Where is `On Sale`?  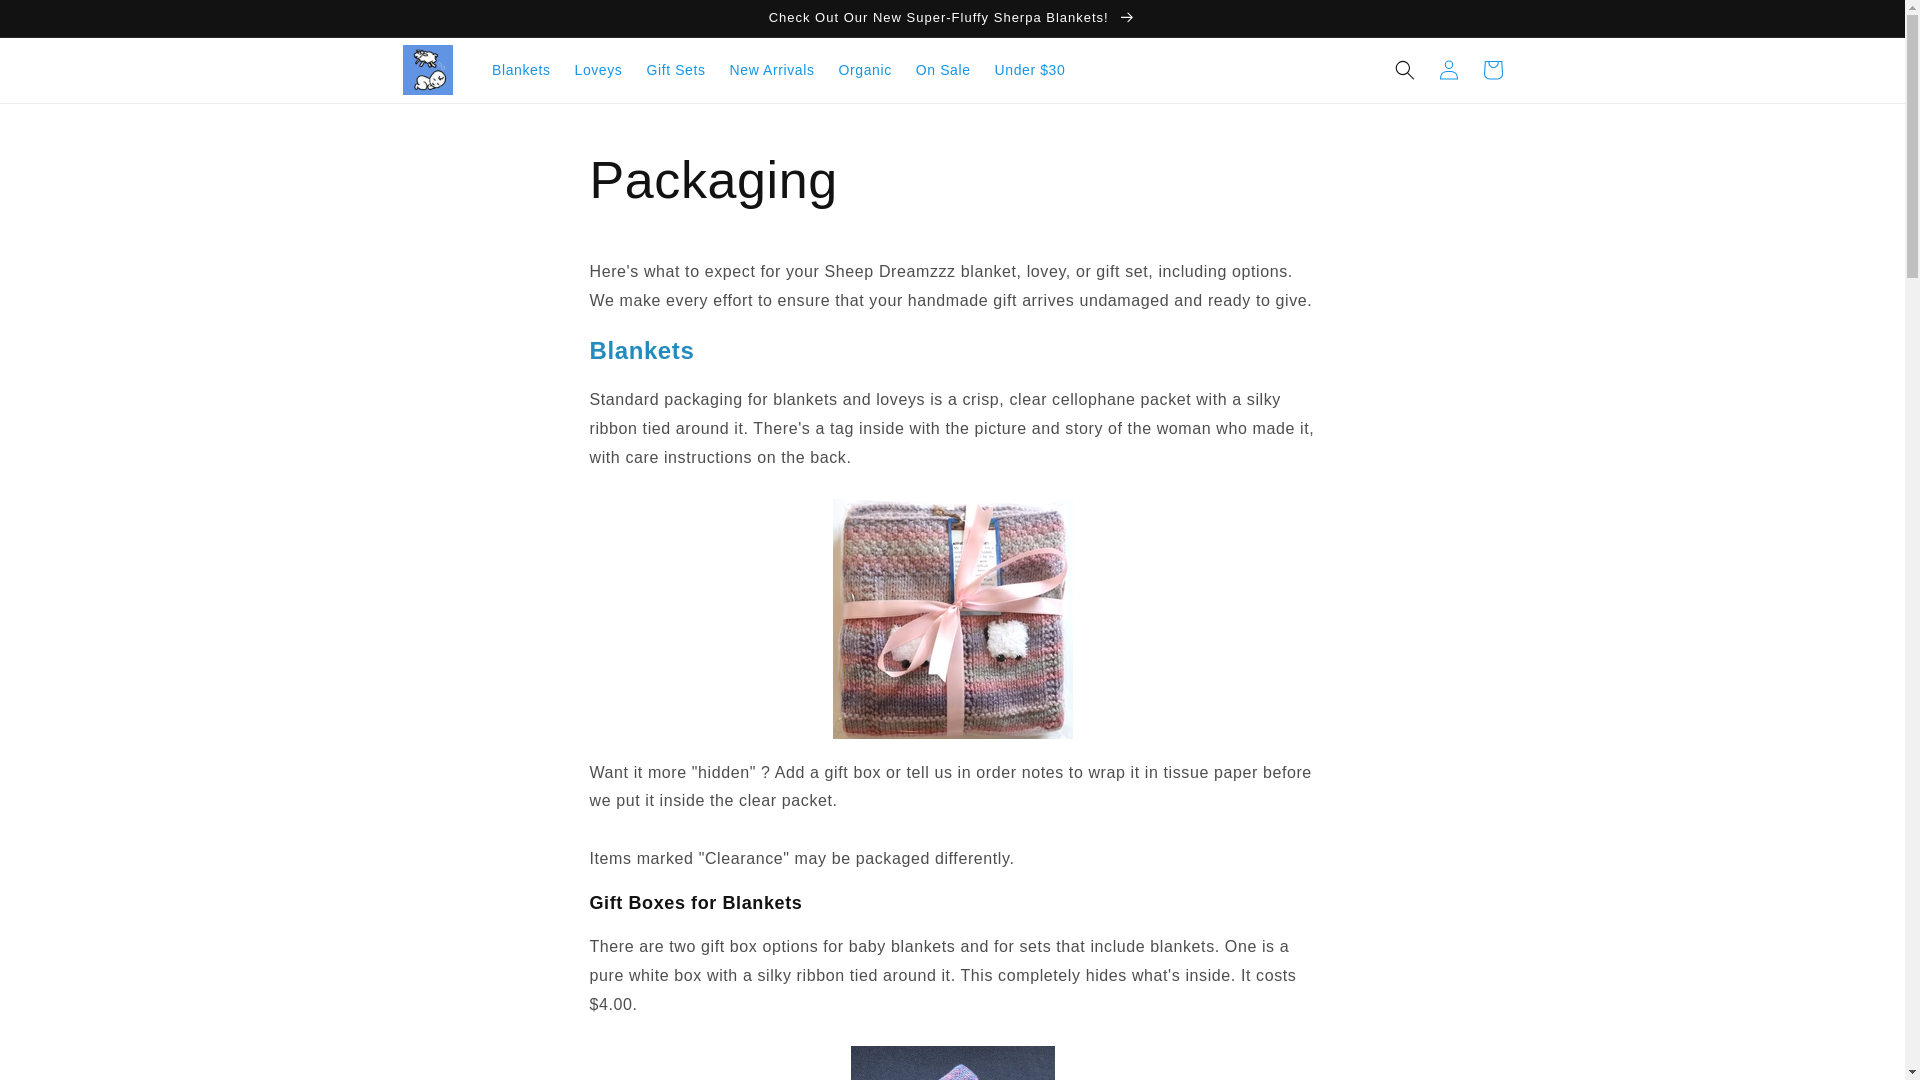 On Sale is located at coordinates (944, 69).